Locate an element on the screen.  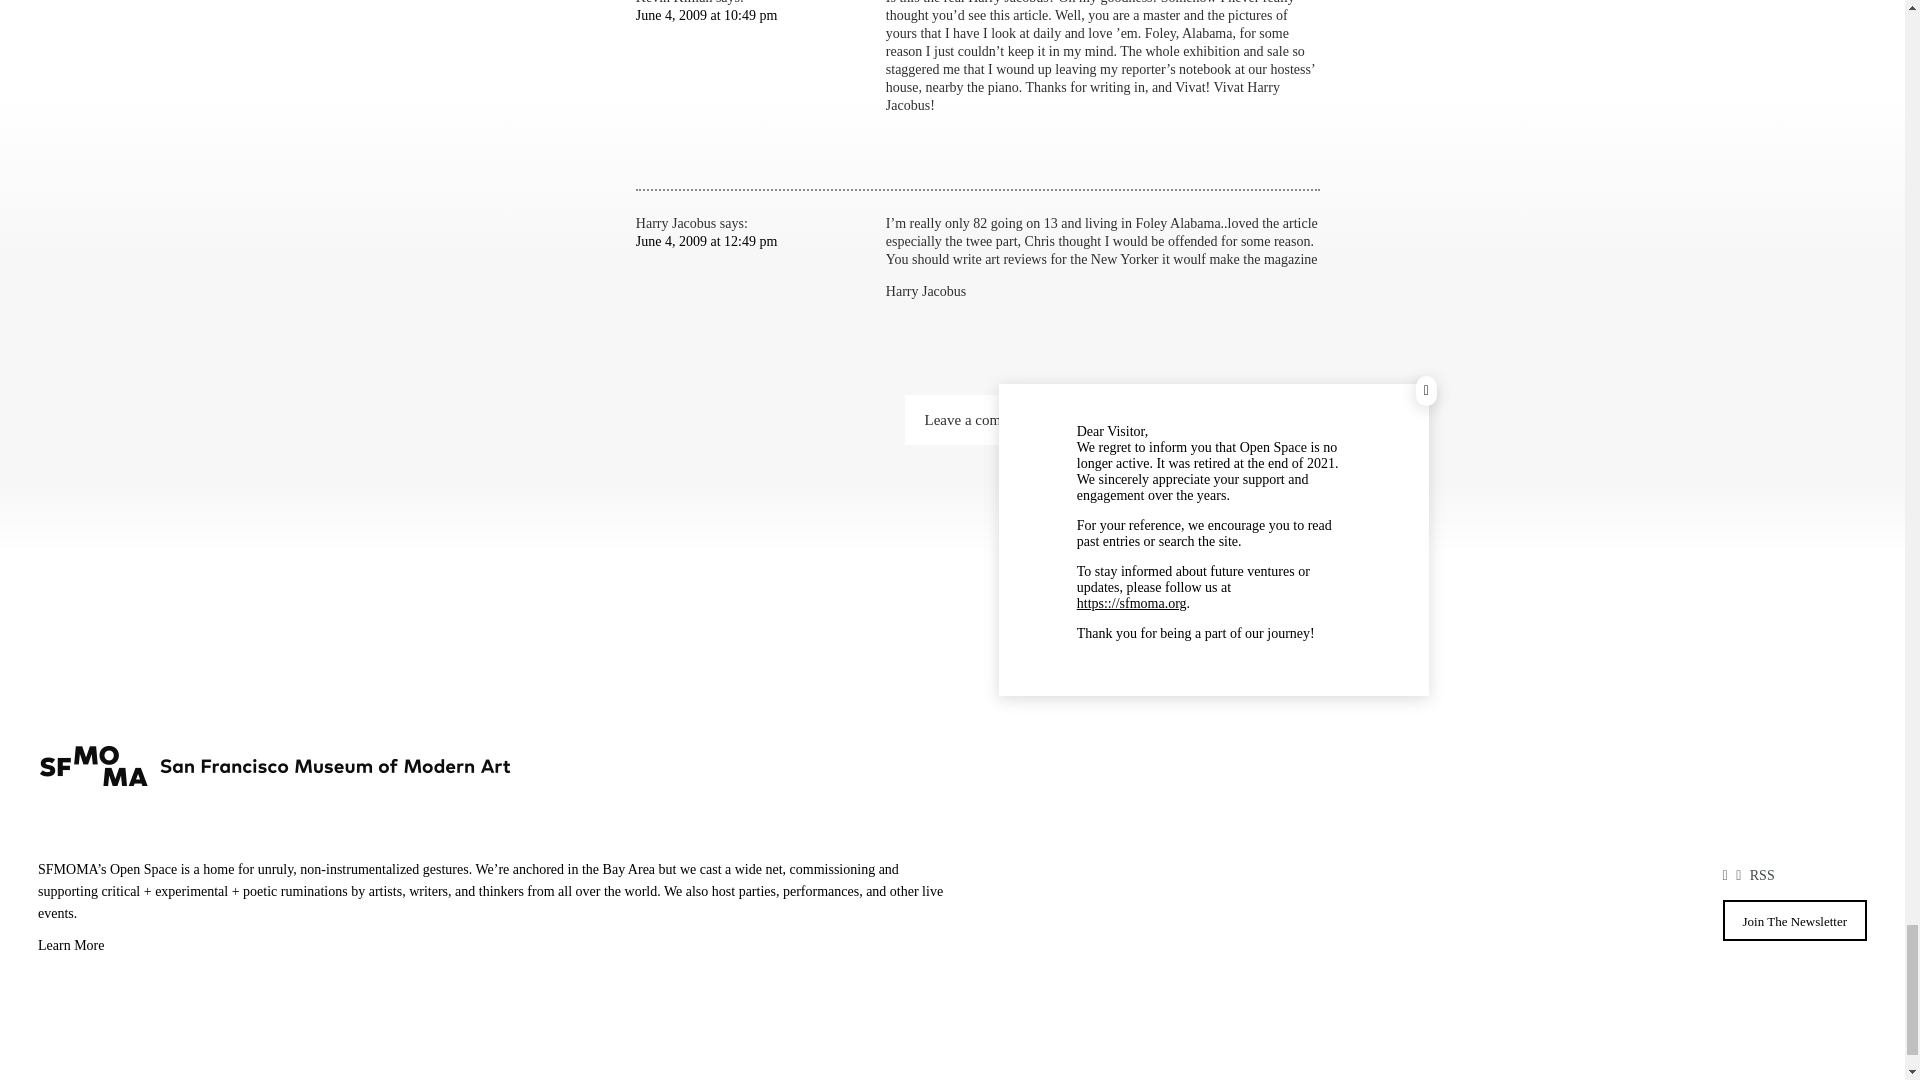
Join The Newsletter is located at coordinates (1794, 920).